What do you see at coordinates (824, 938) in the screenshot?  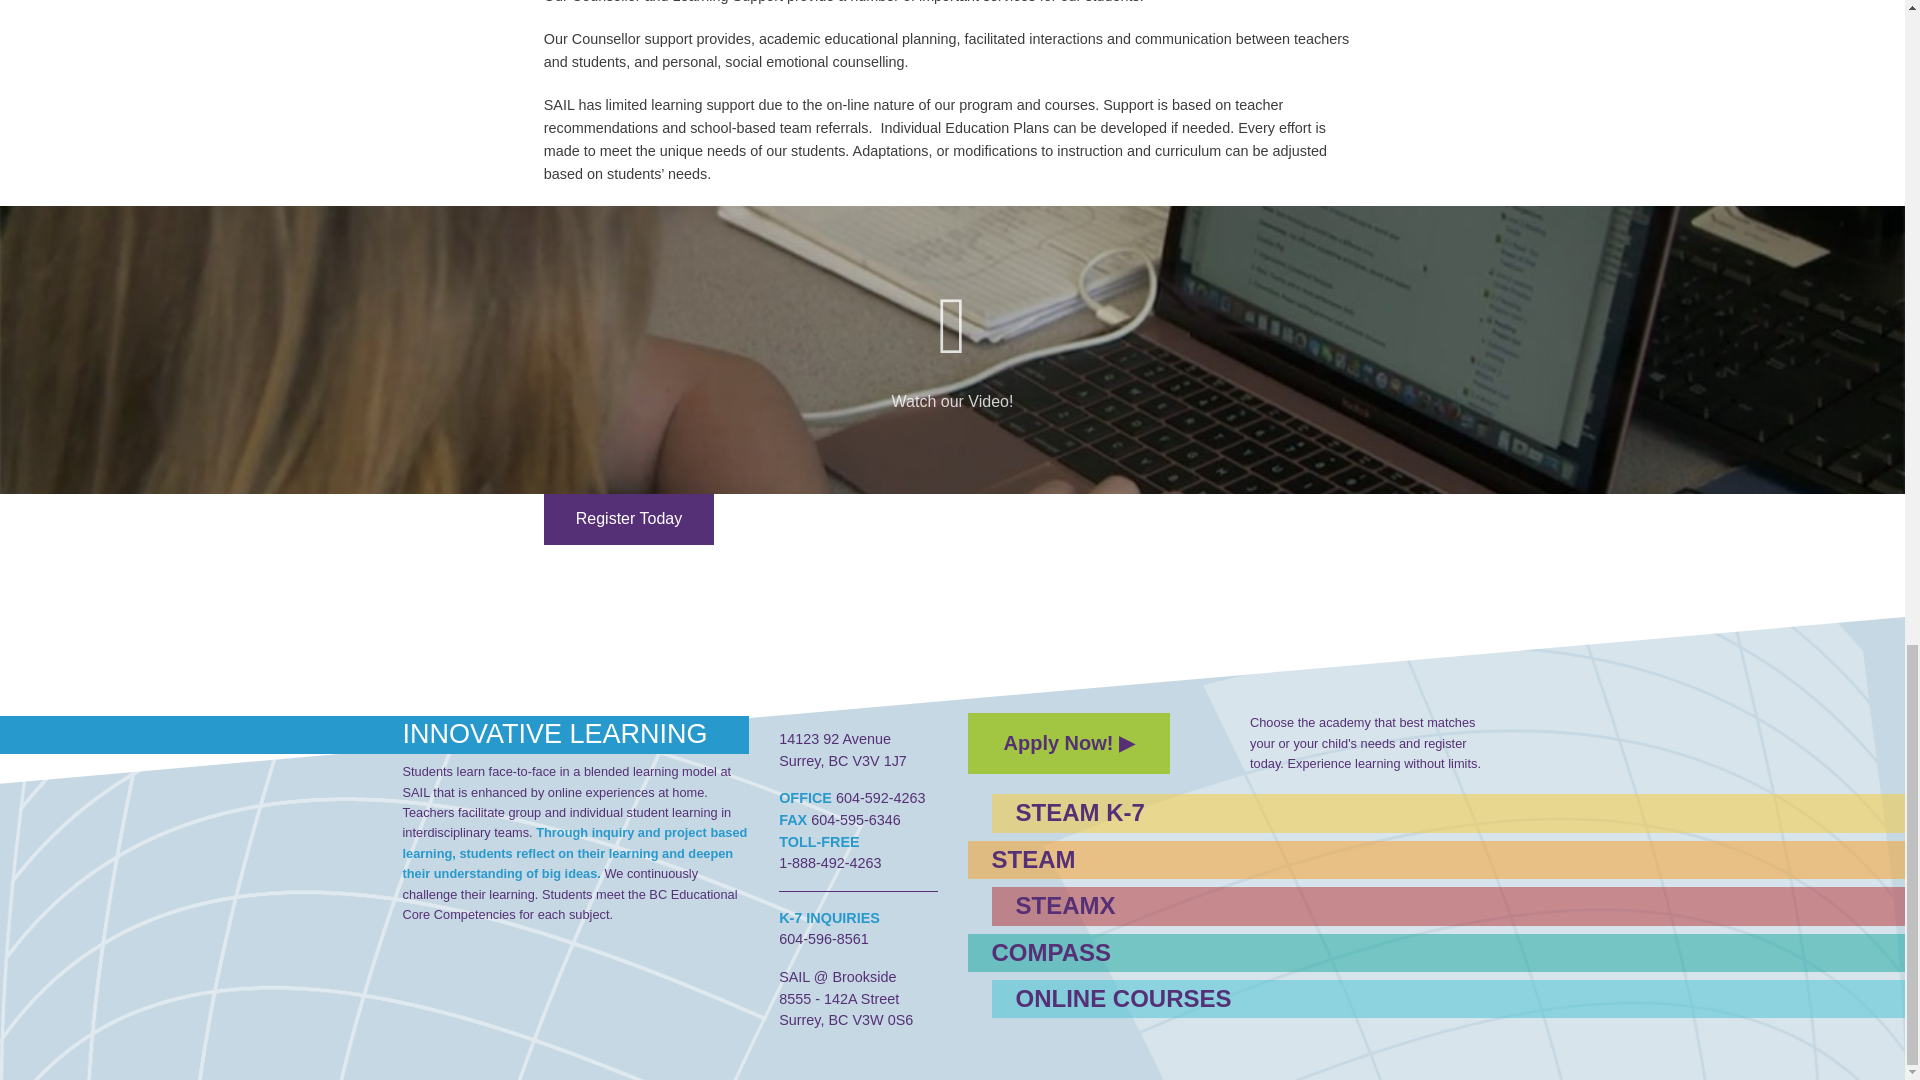 I see `604-596-8561` at bounding box center [824, 938].